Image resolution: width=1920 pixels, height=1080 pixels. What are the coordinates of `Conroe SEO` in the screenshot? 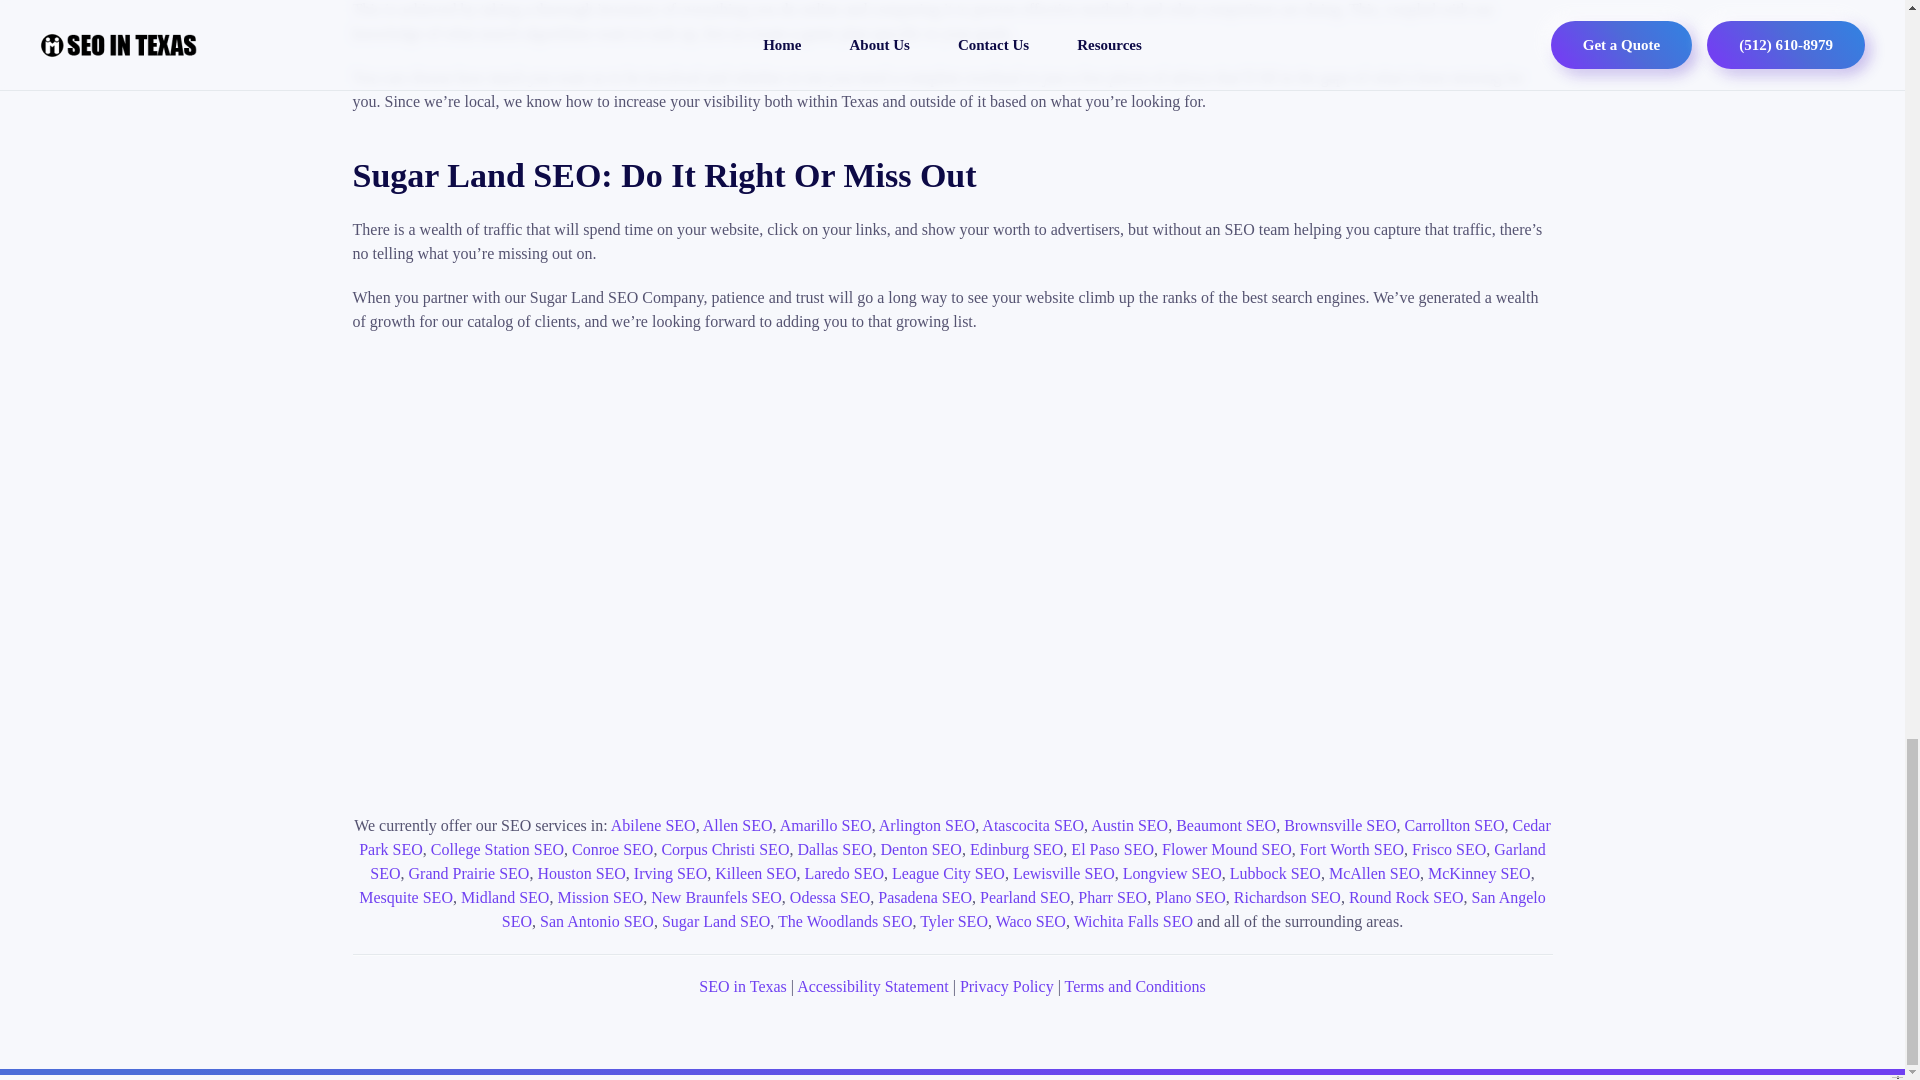 It's located at (612, 849).